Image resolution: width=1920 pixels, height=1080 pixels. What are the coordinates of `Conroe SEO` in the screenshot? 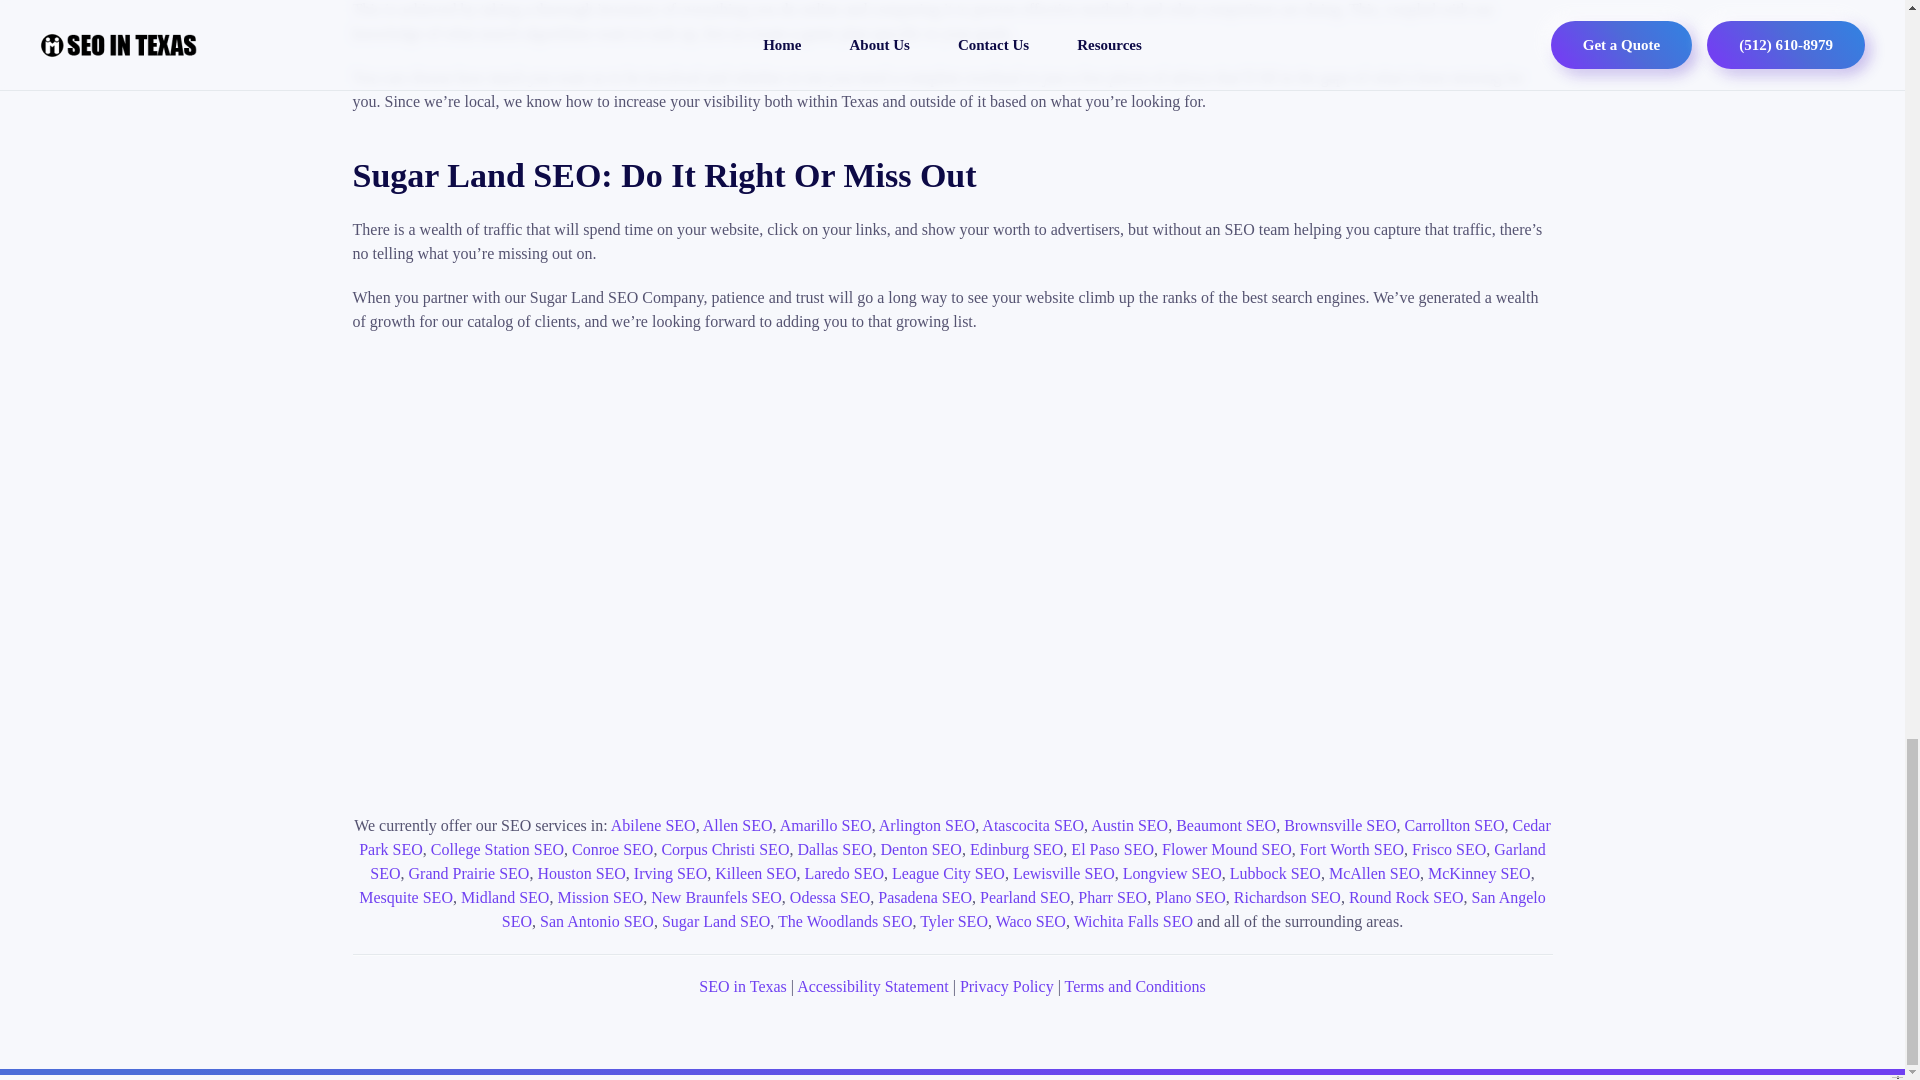 It's located at (612, 849).